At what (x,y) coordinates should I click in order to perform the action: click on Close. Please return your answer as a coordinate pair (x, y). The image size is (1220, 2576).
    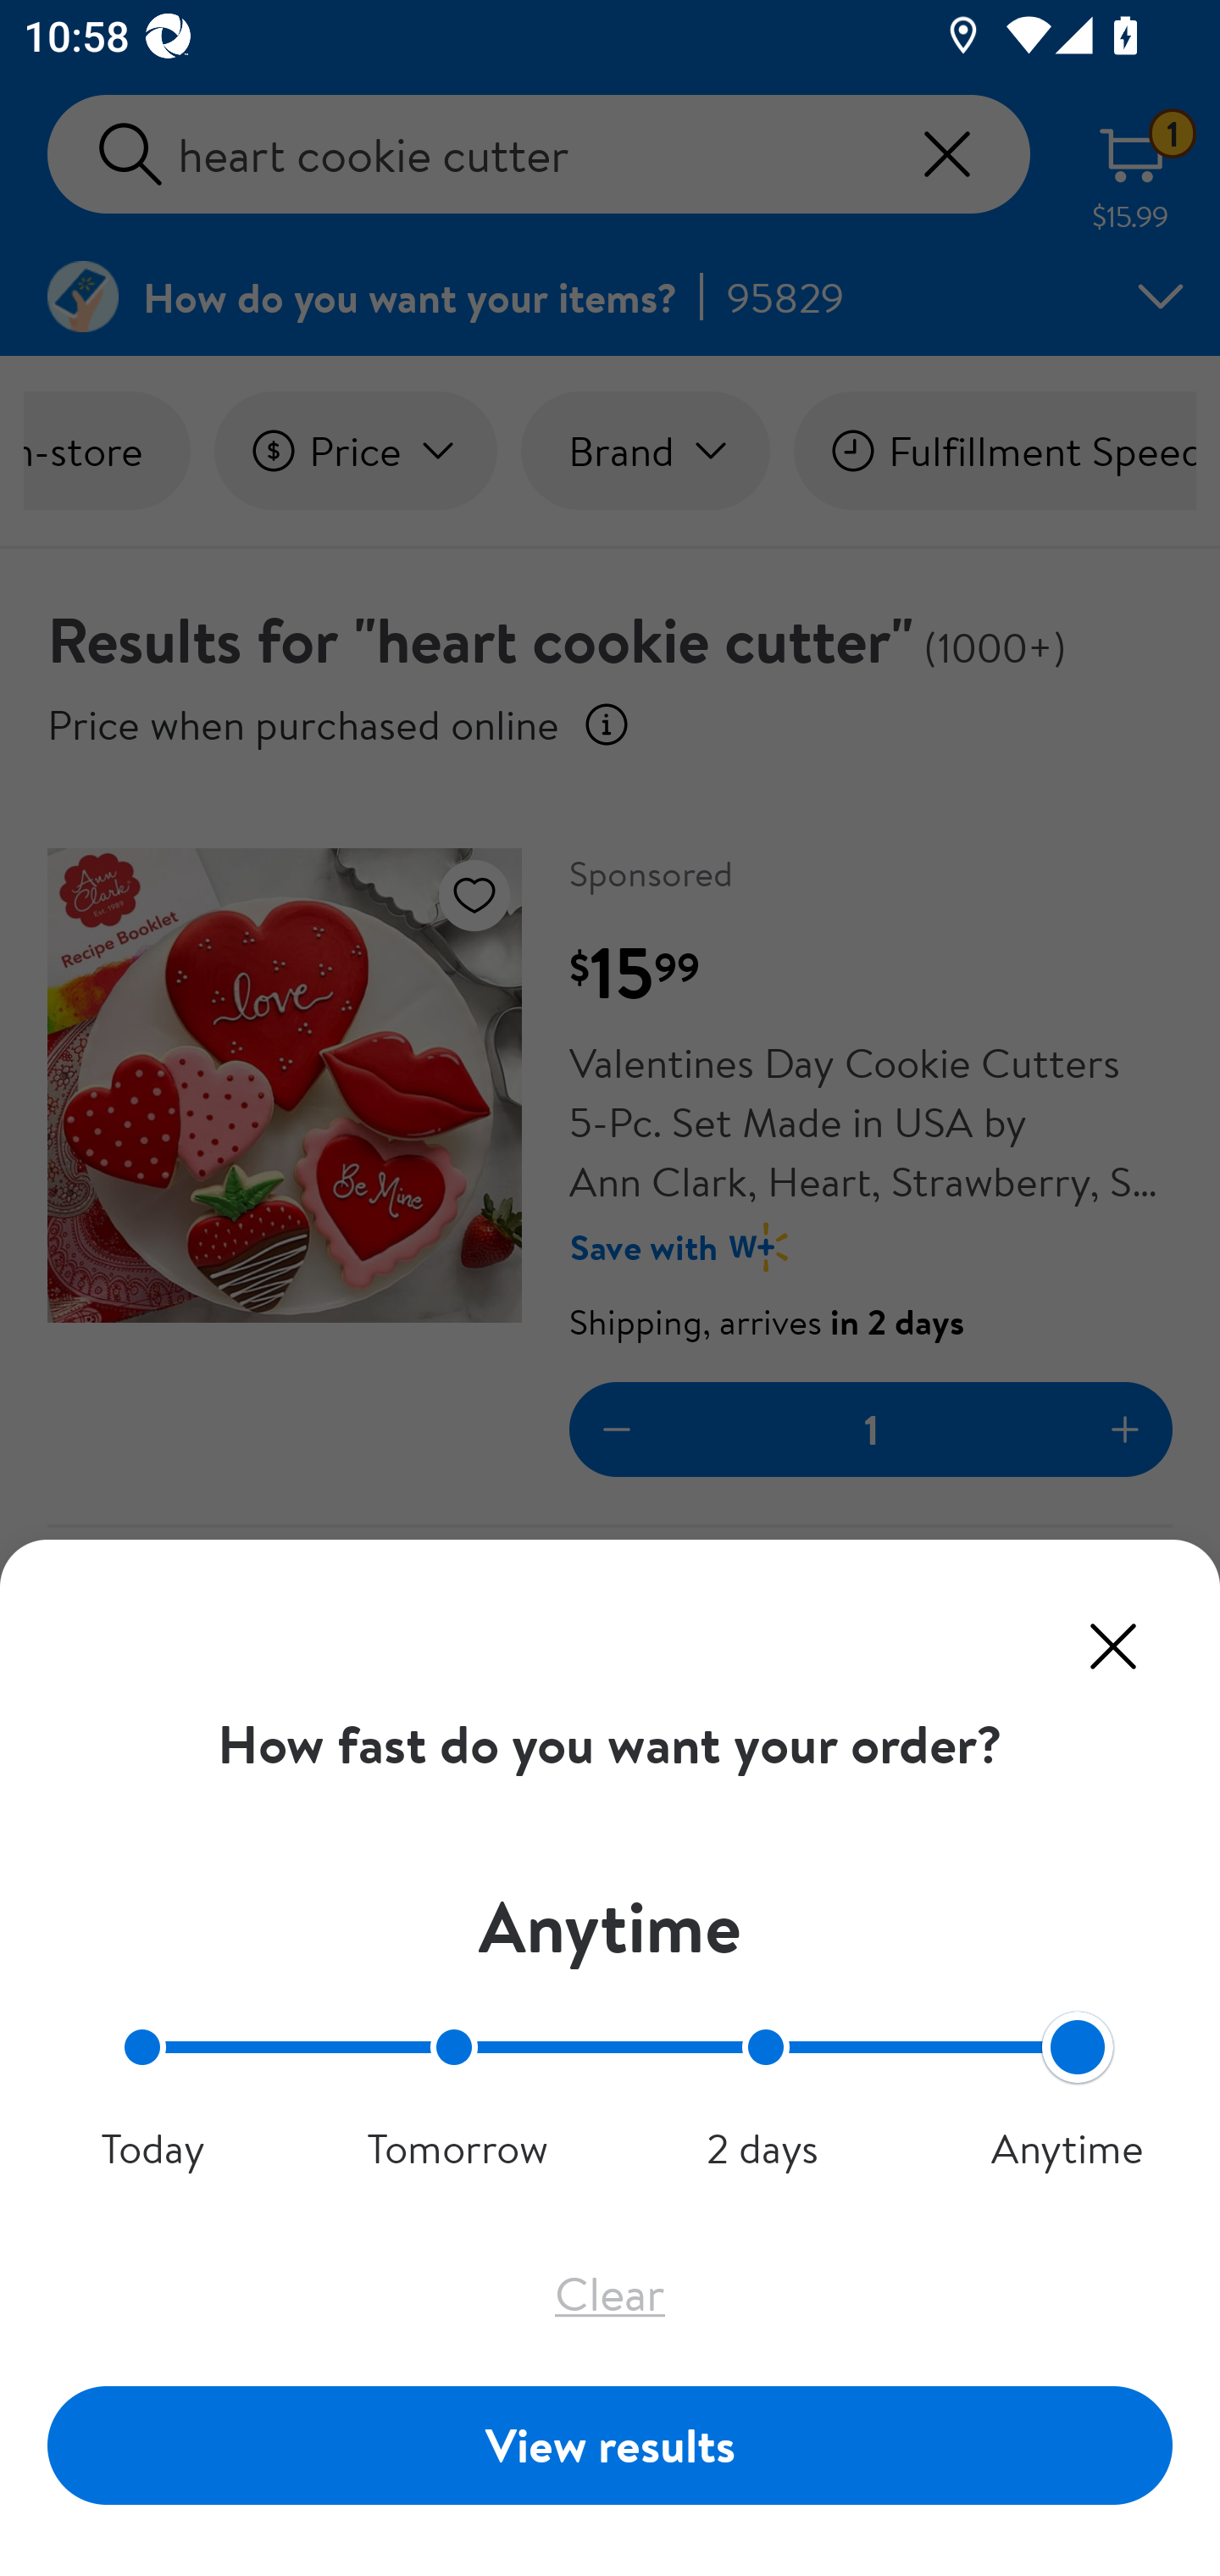
    Looking at the image, I should click on (1113, 1646).